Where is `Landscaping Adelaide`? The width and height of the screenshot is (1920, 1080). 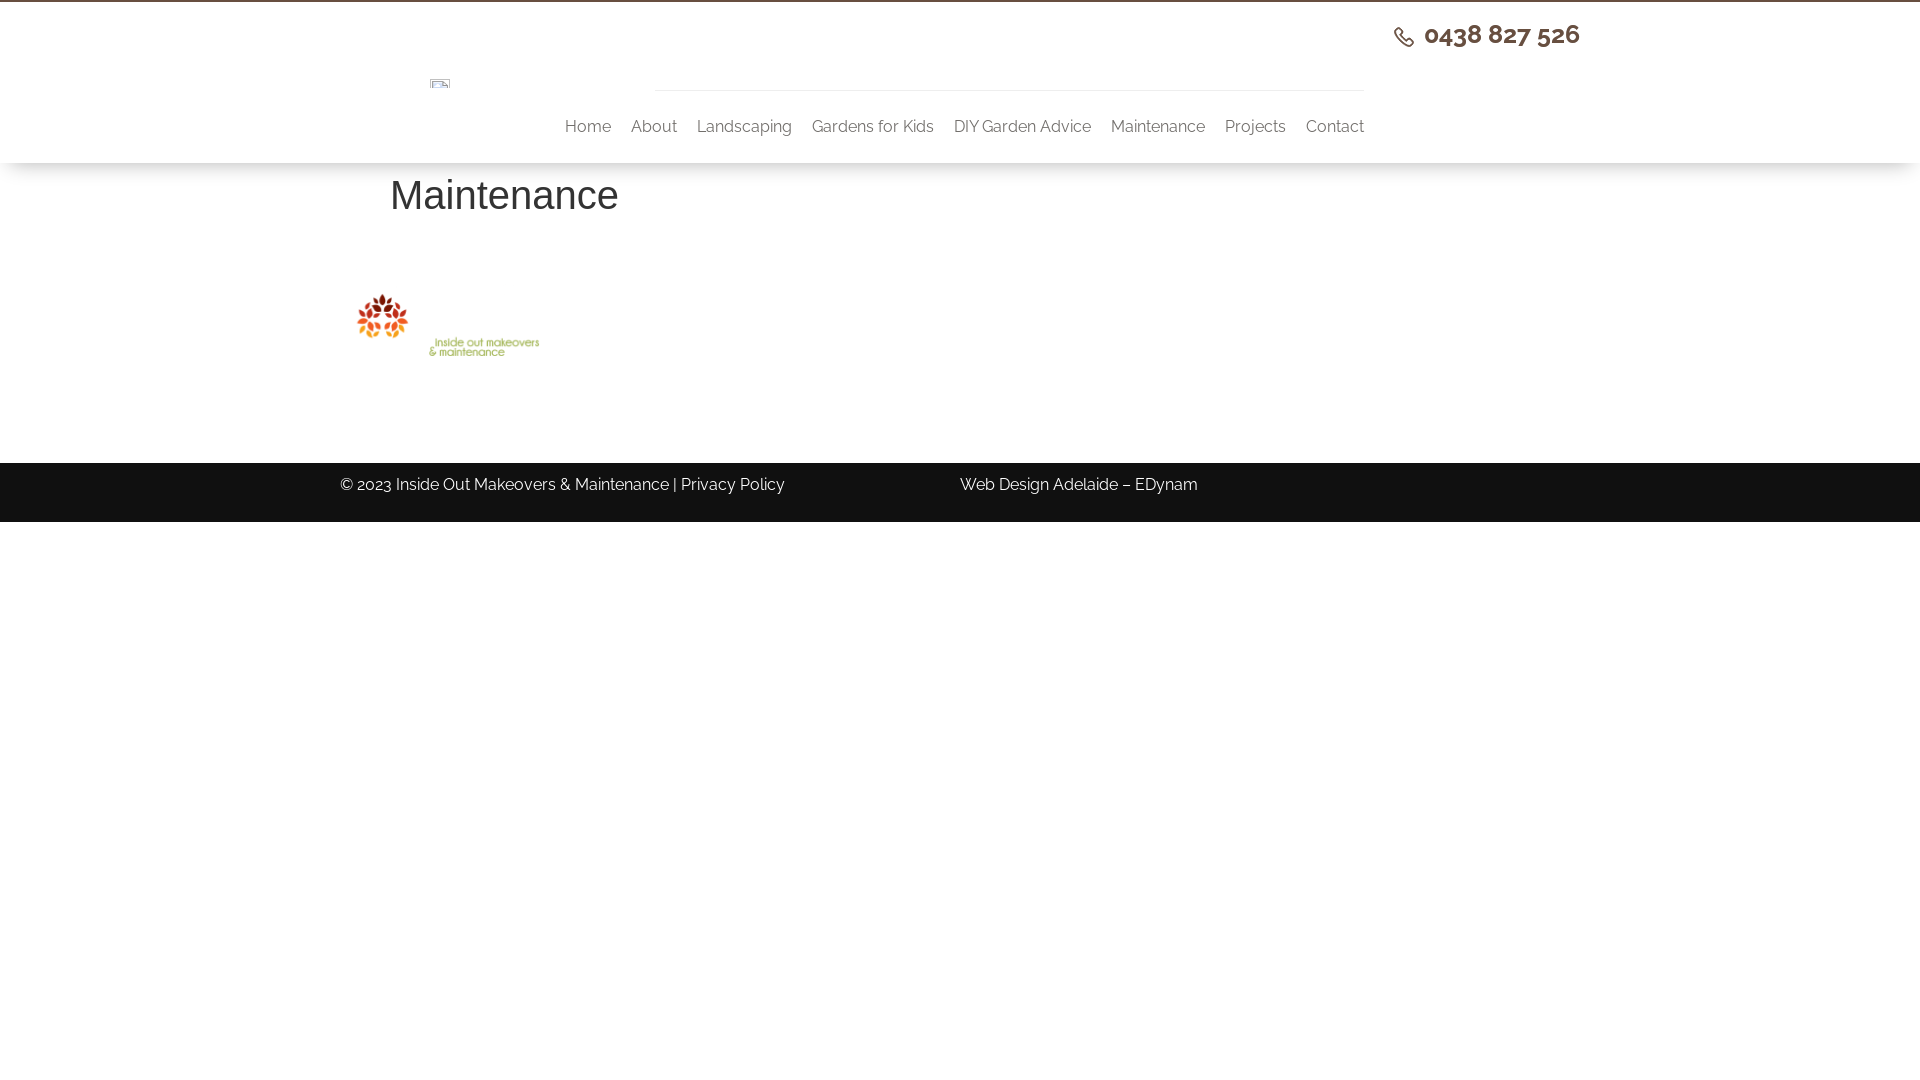 Landscaping Adelaide is located at coordinates (1146, 333).